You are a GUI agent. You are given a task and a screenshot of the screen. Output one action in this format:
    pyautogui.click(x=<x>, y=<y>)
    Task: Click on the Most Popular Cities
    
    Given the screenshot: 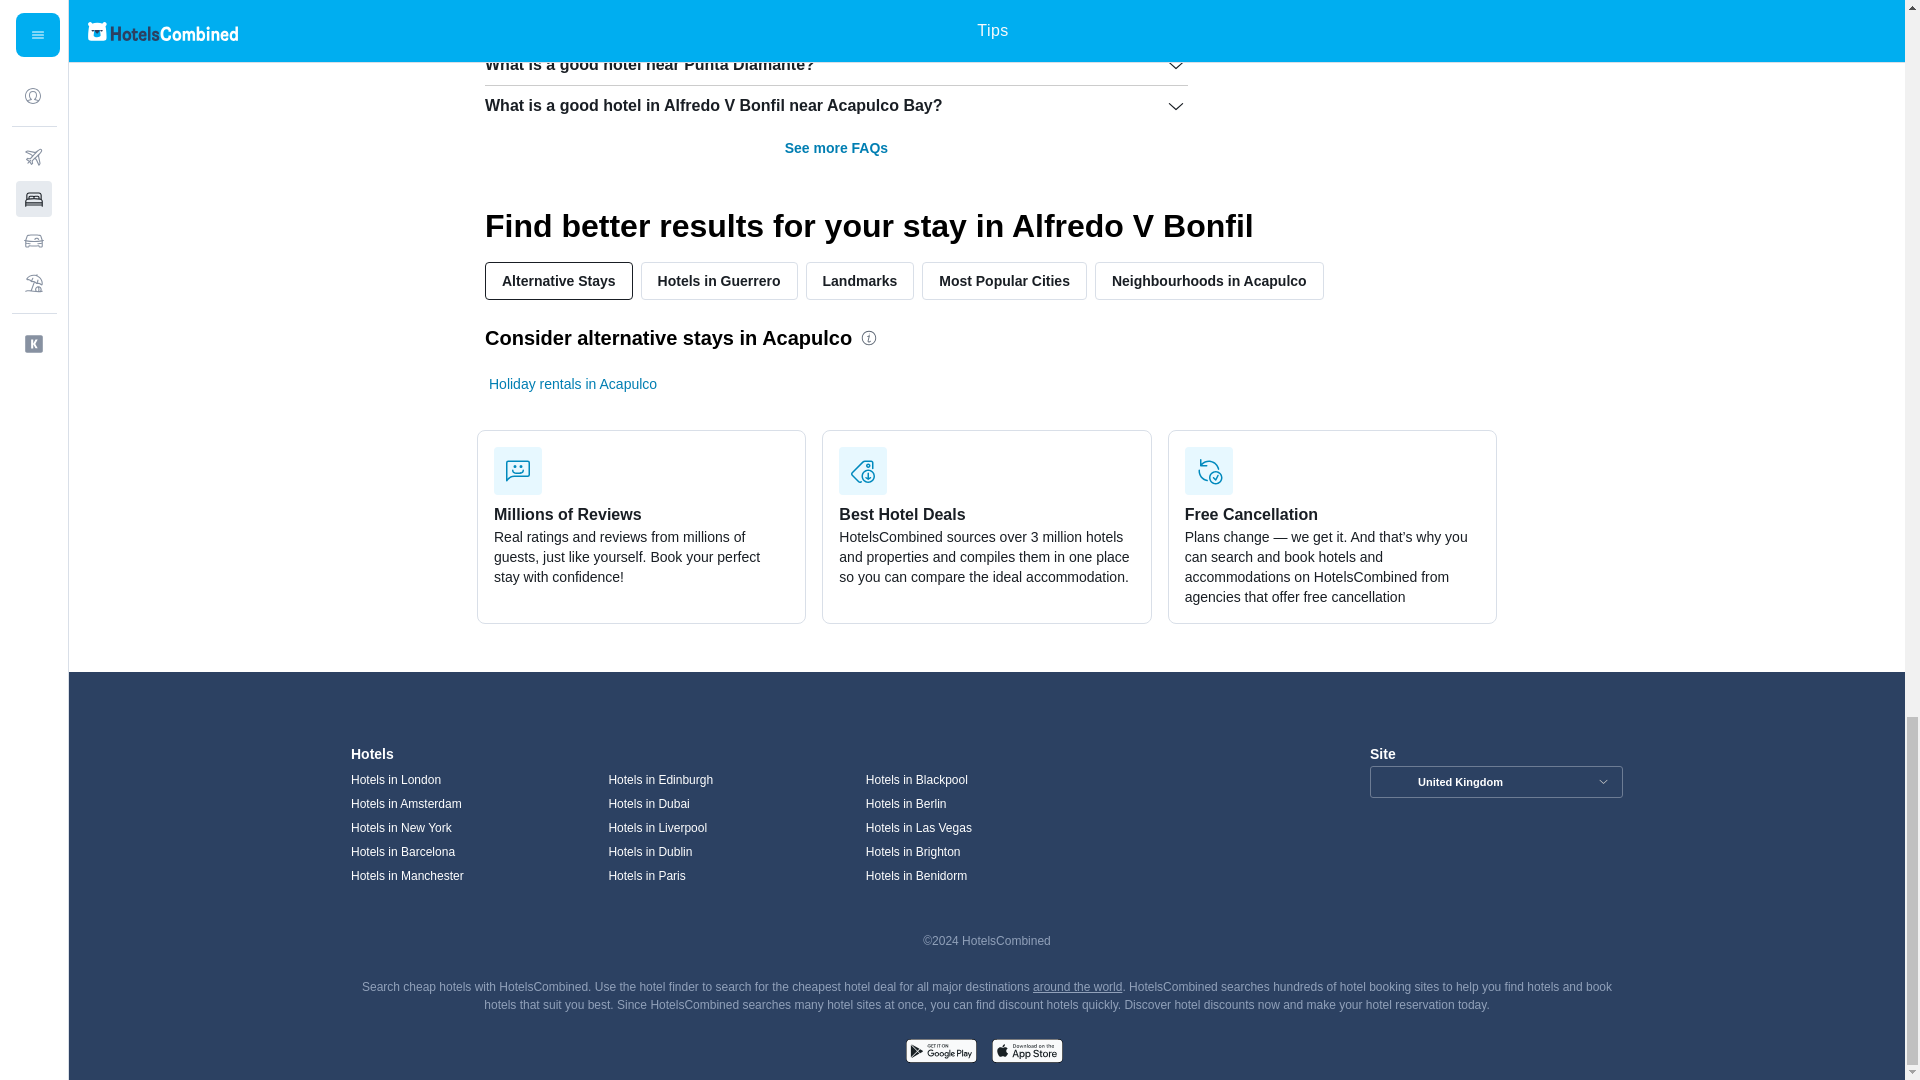 What is the action you would take?
    pyautogui.click(x=1004, y=281)
    